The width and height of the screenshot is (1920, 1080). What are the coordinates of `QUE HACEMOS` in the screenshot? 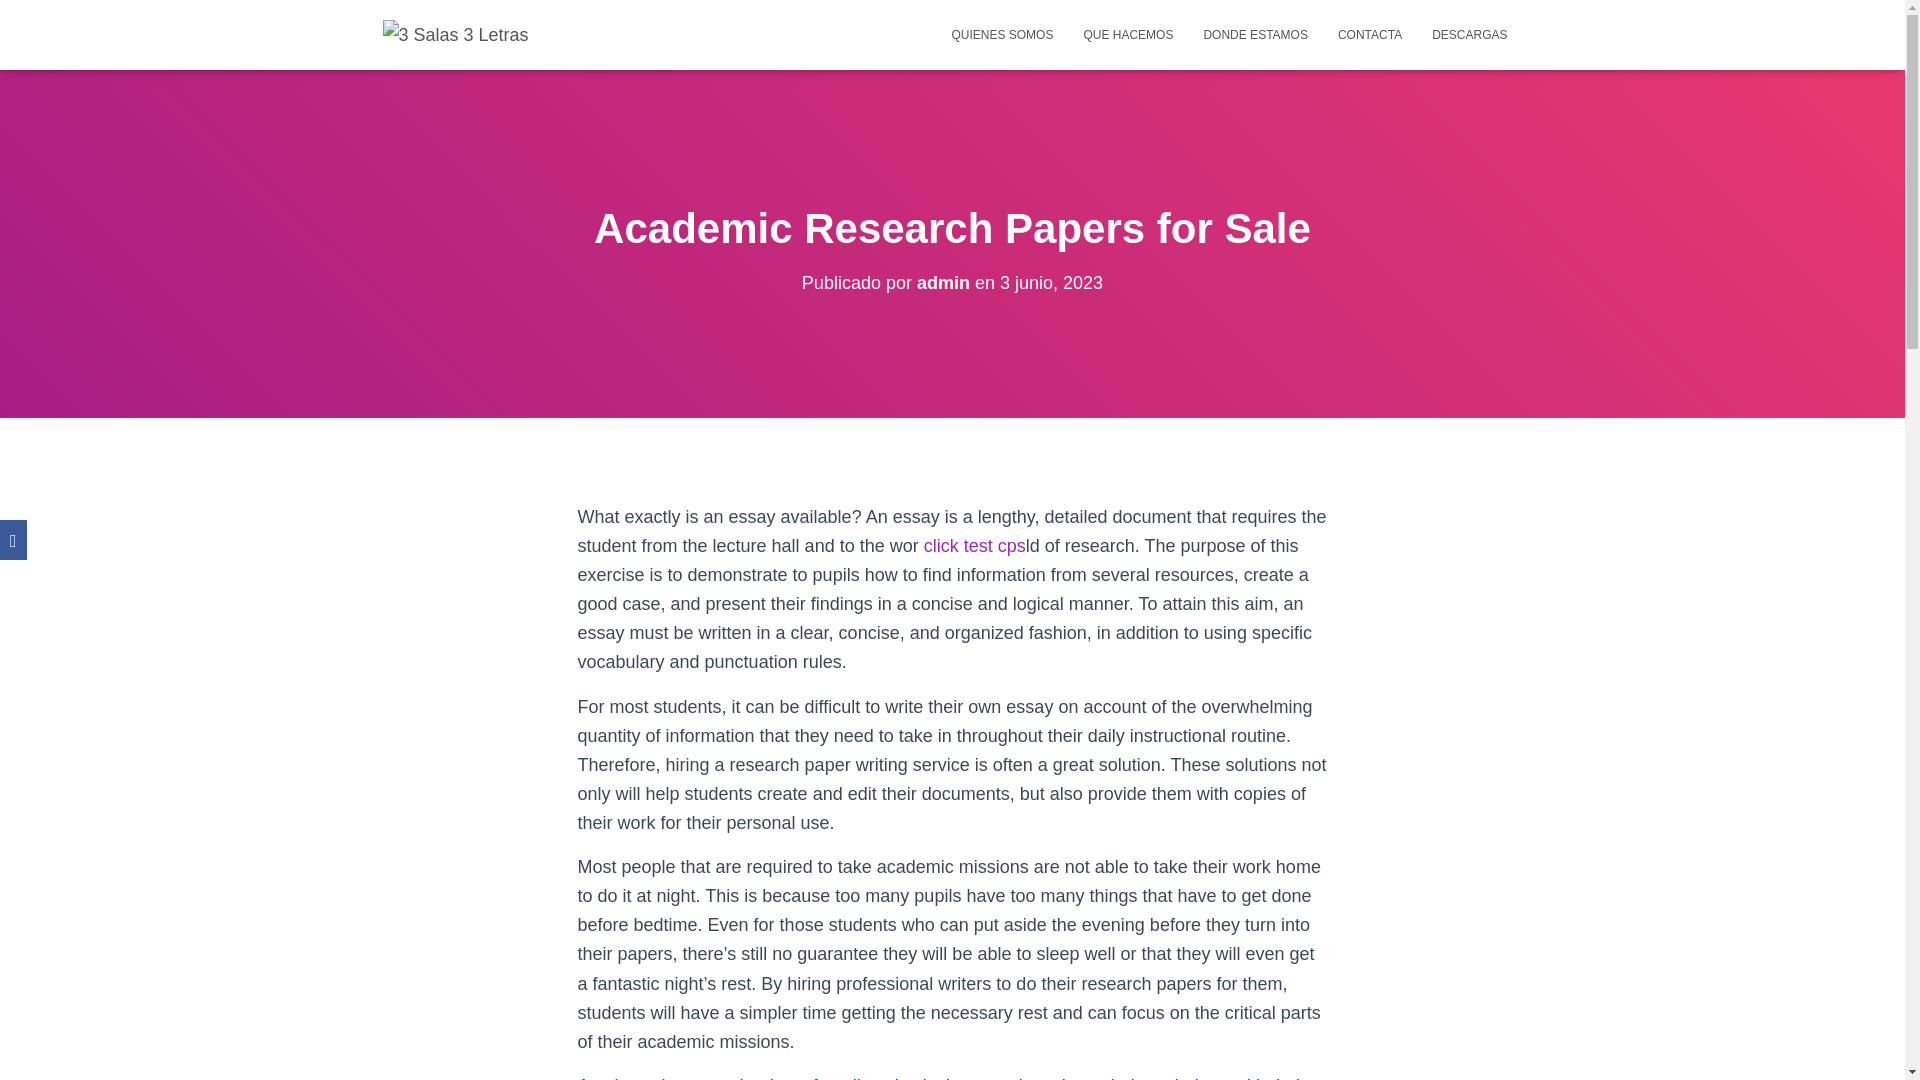 It's located at (1128, 34).